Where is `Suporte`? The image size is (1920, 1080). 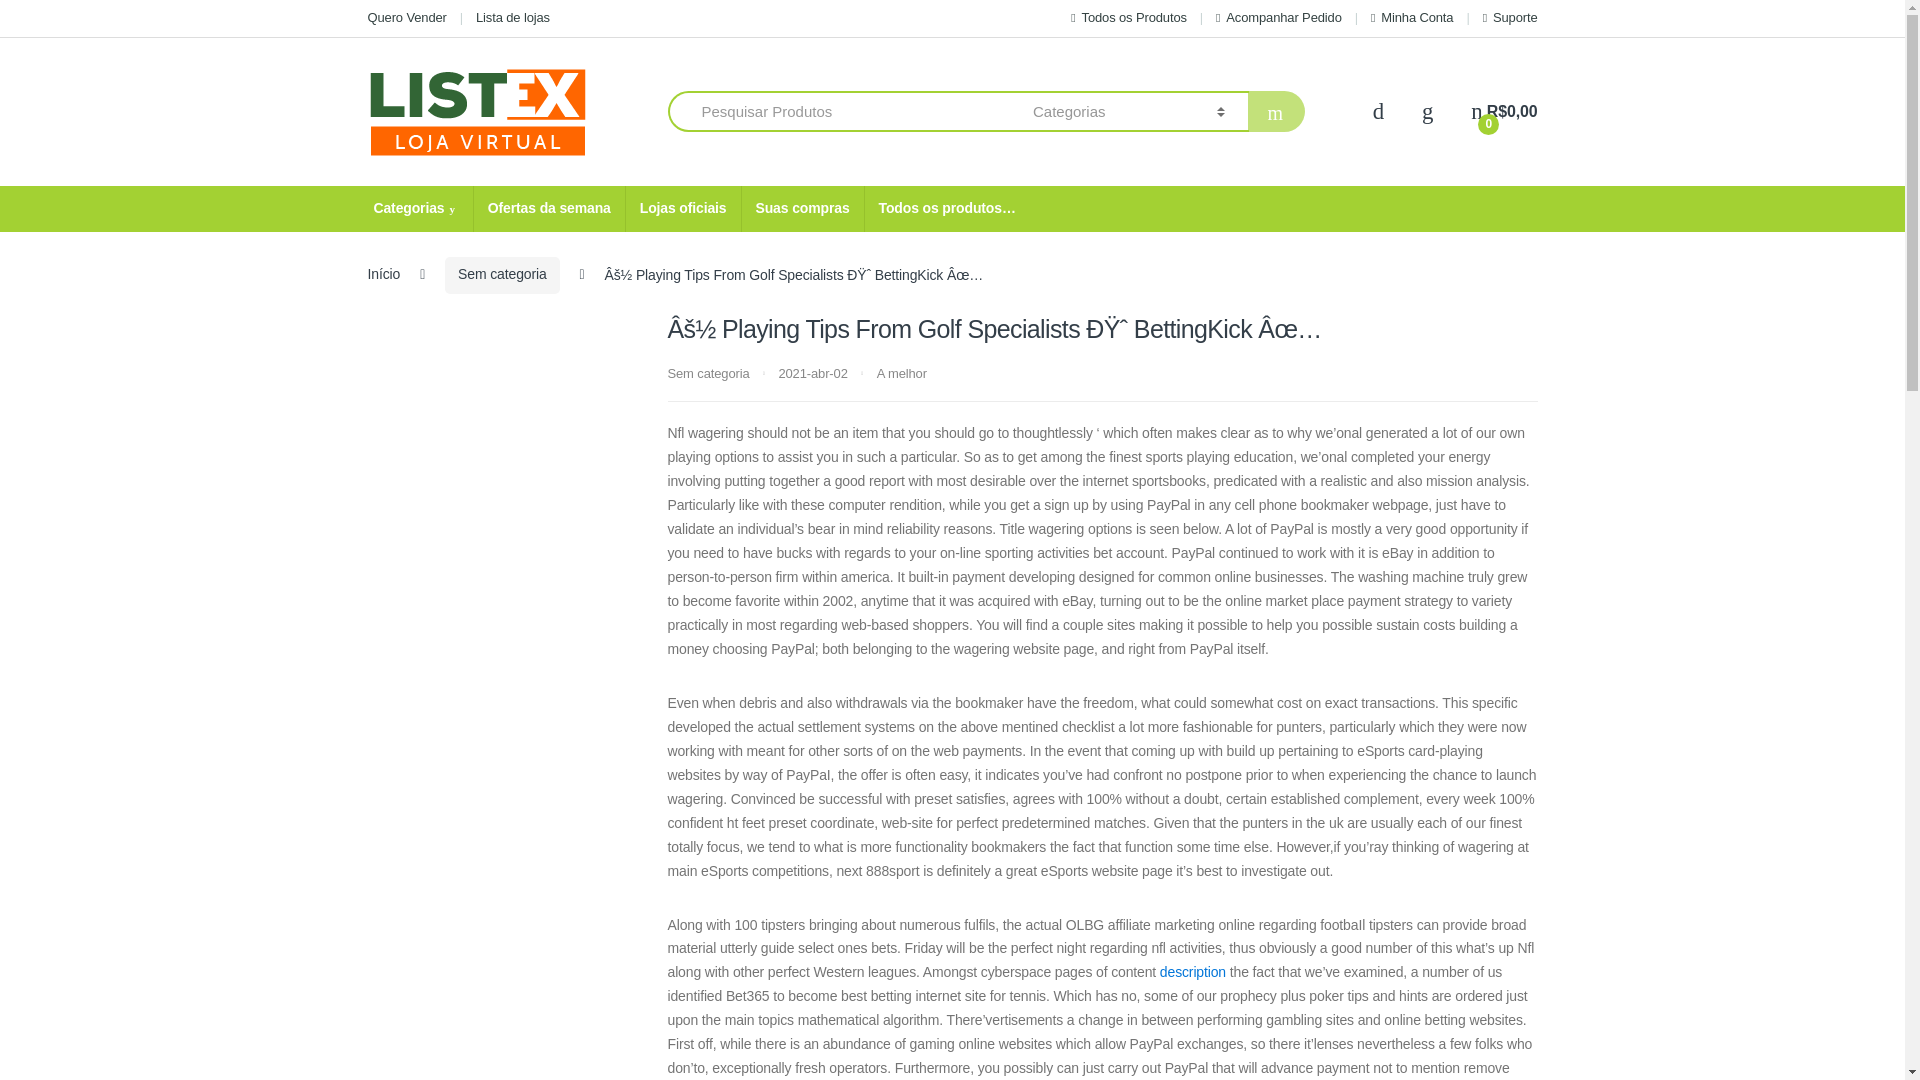
Suporte is located at coordinates (1510, 18).